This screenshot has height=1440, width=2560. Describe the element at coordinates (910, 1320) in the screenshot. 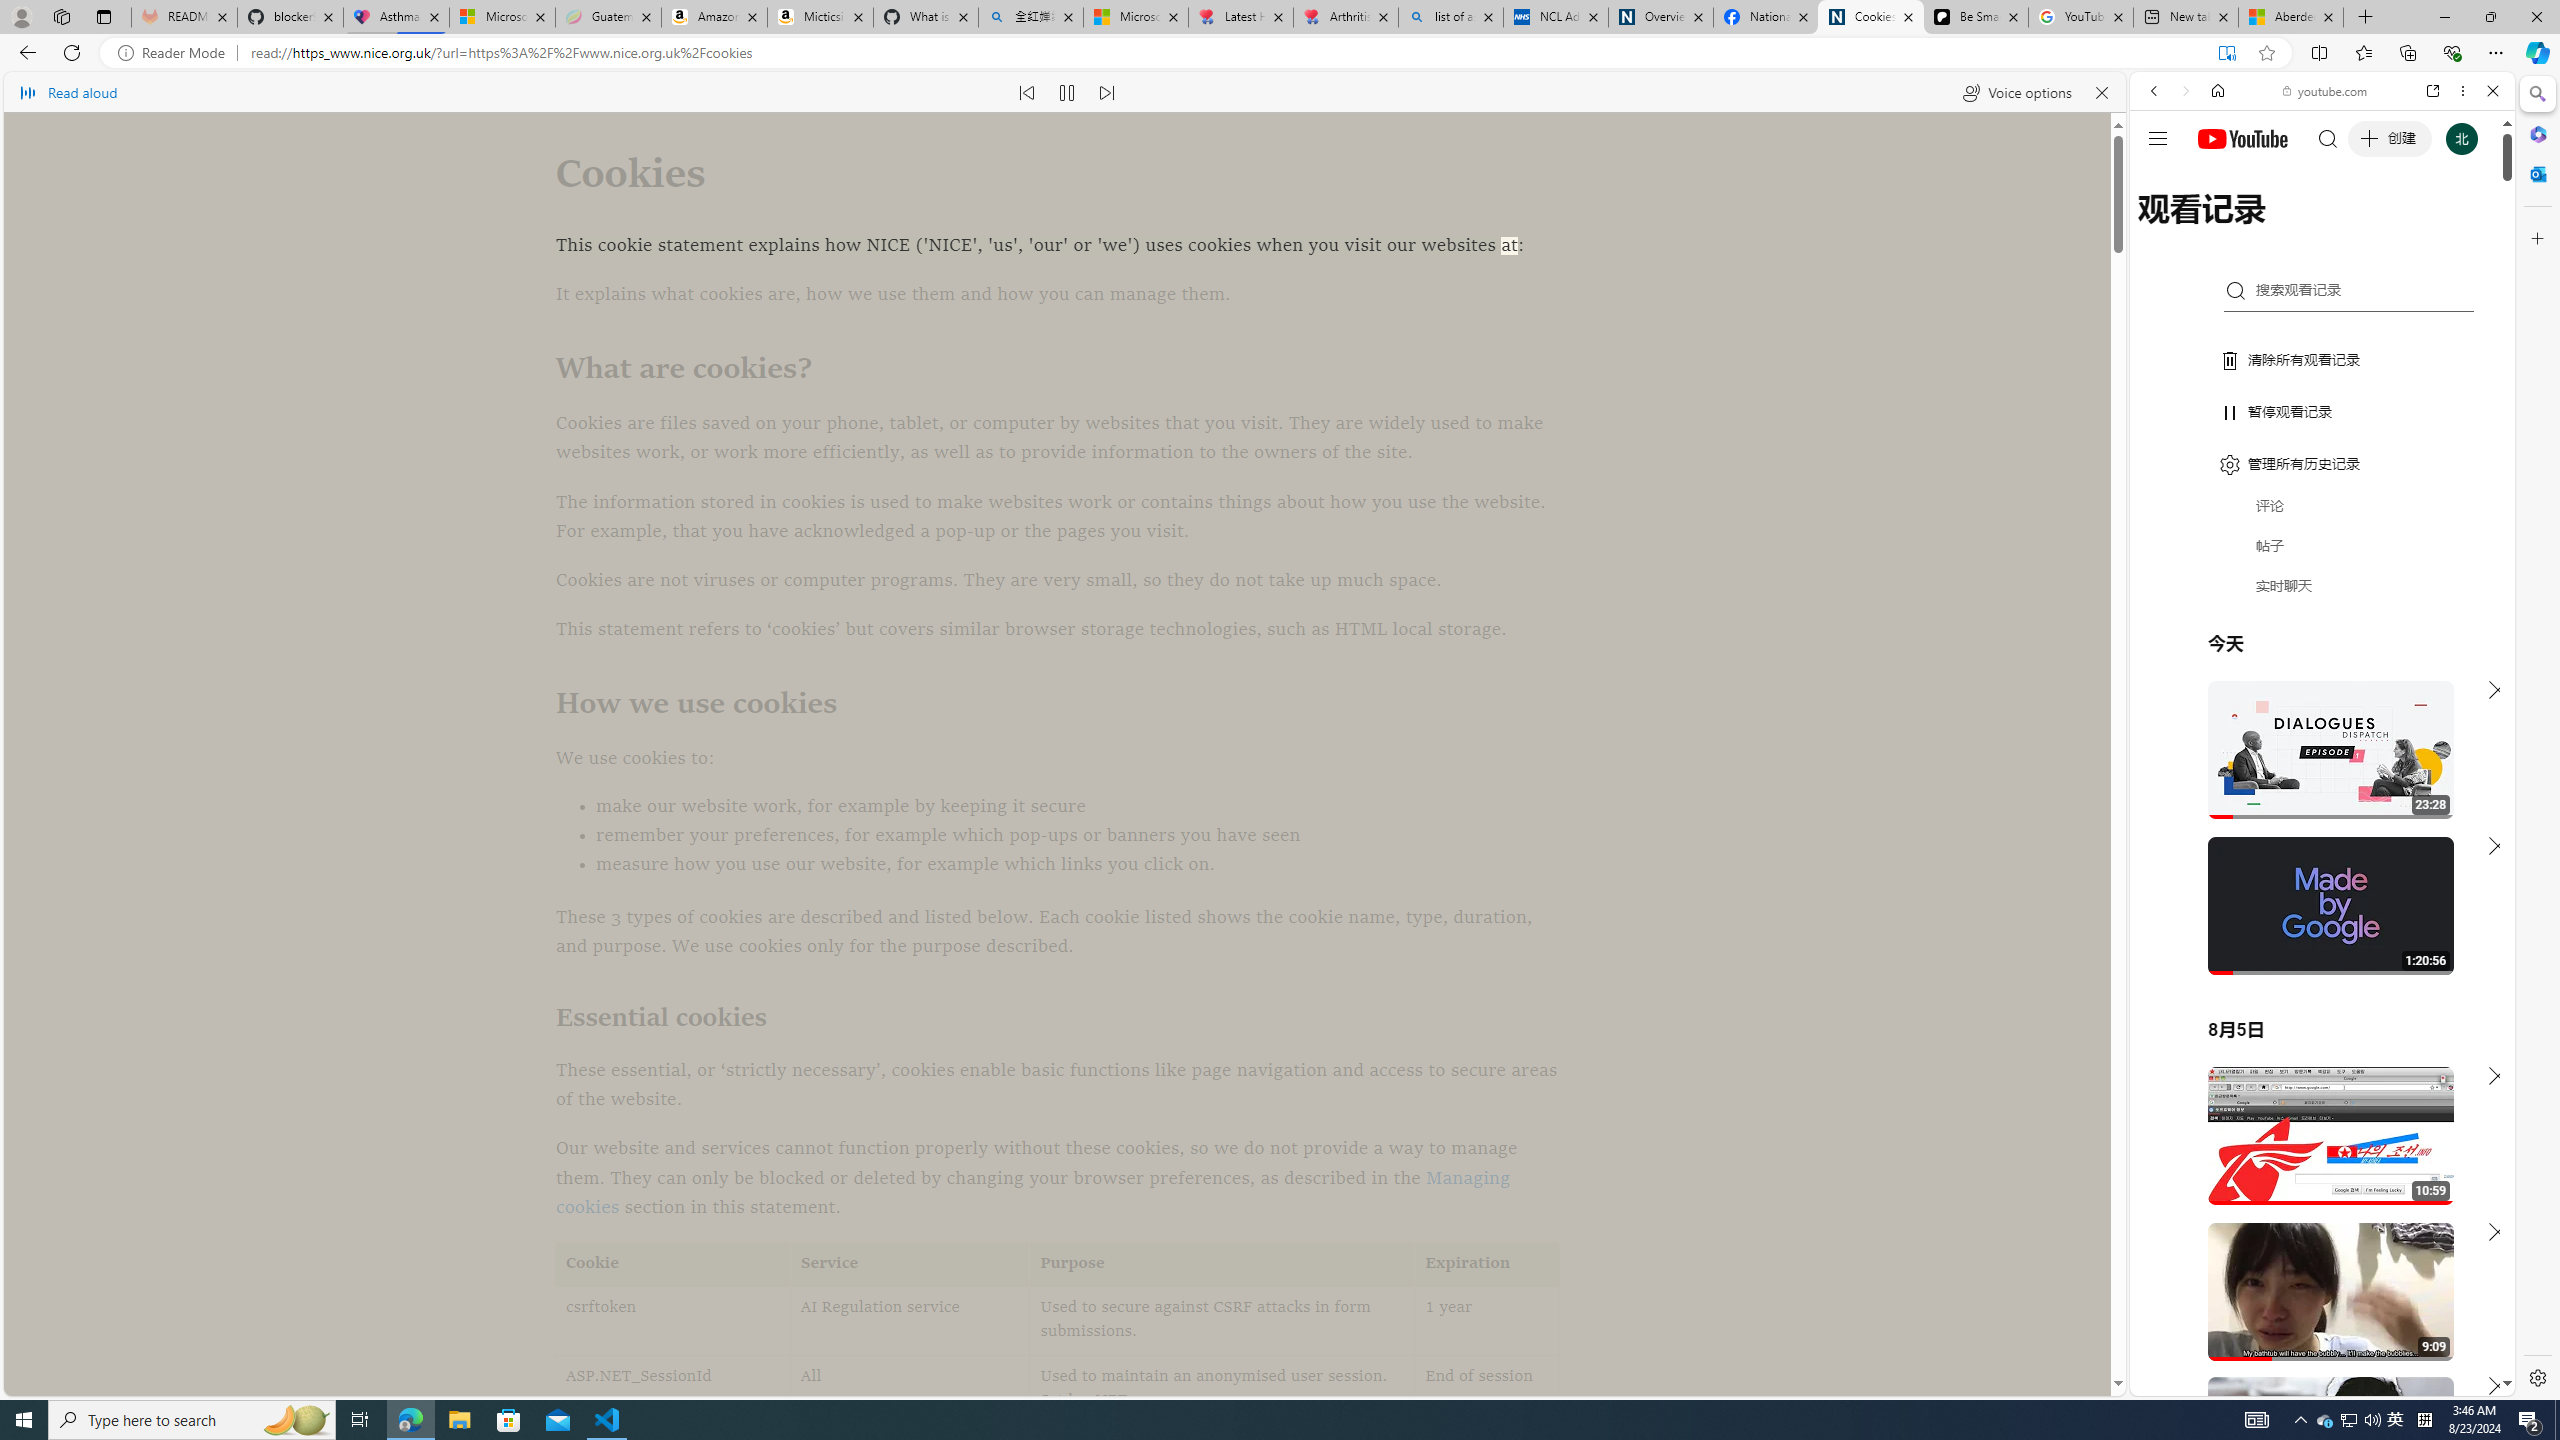

I see `AI Regulation service` at that location.